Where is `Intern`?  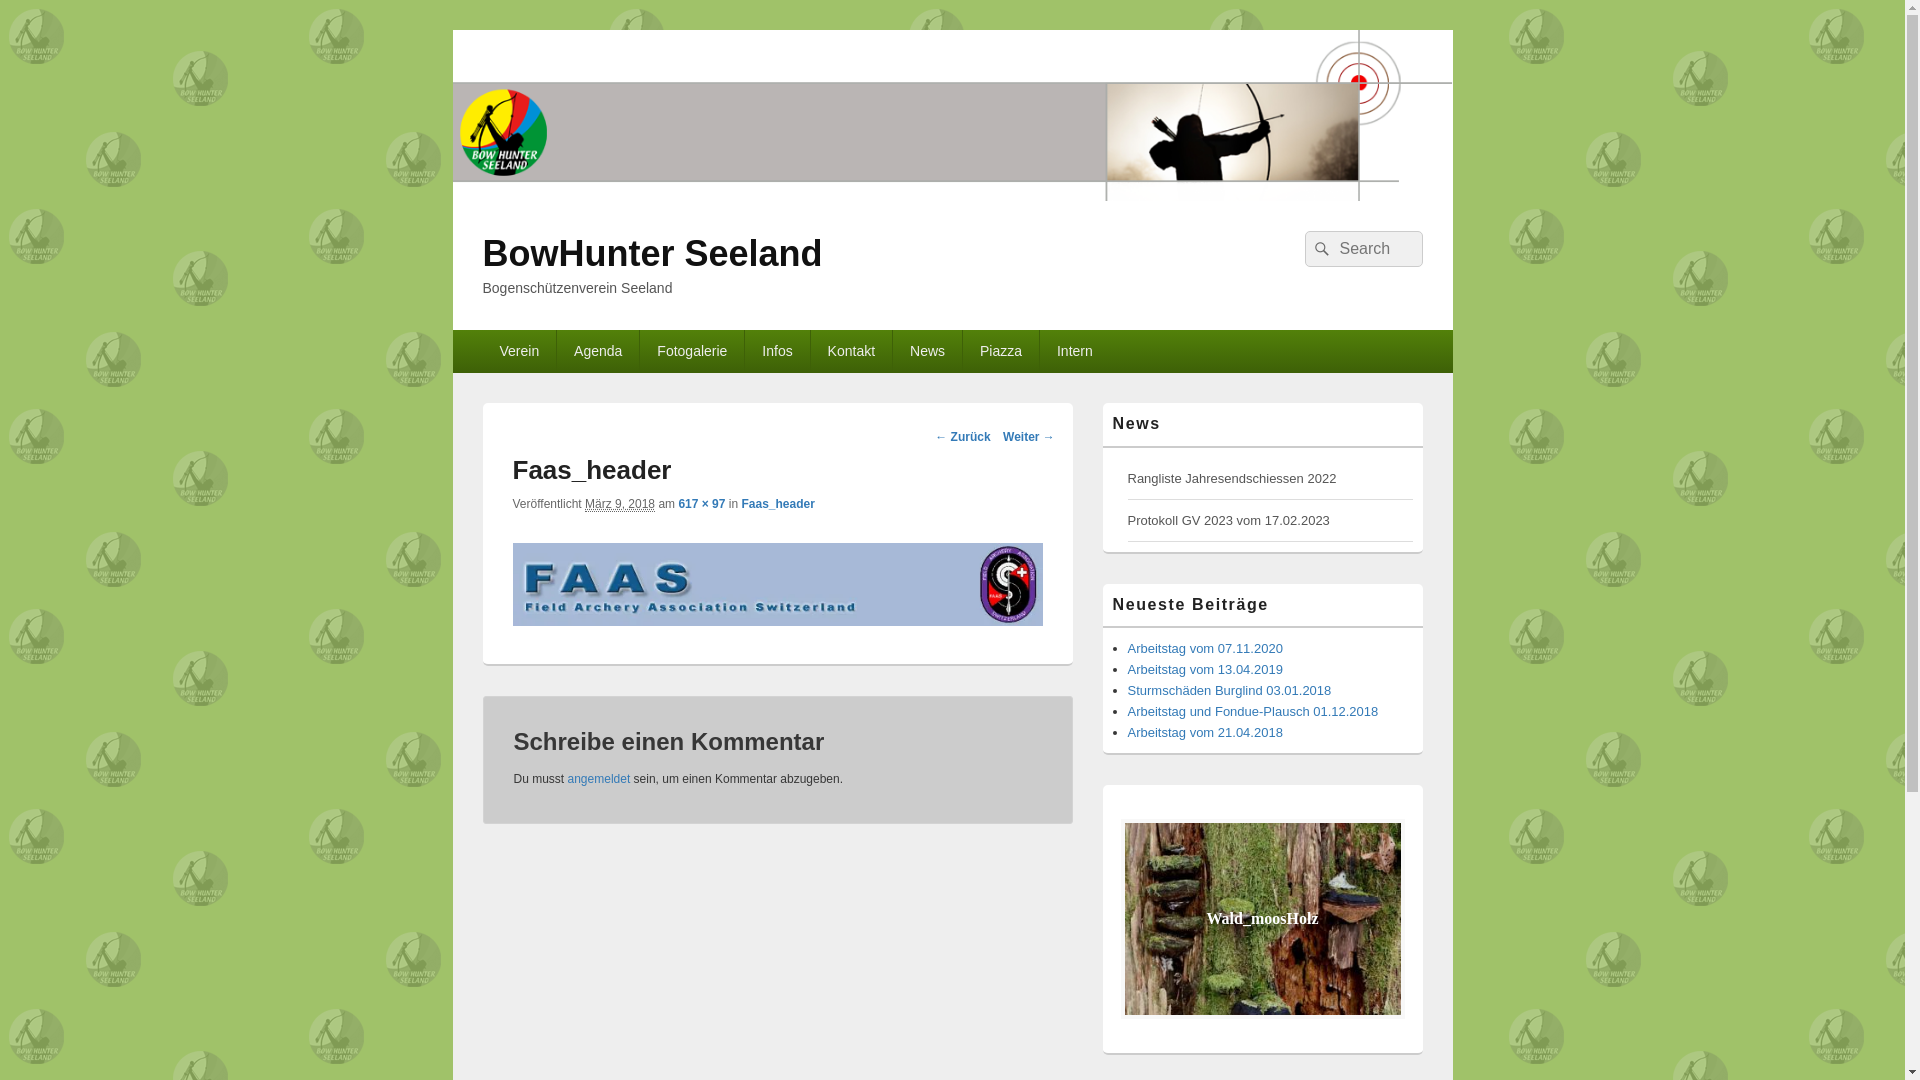 Intern is located at coordinates (1075, 351).